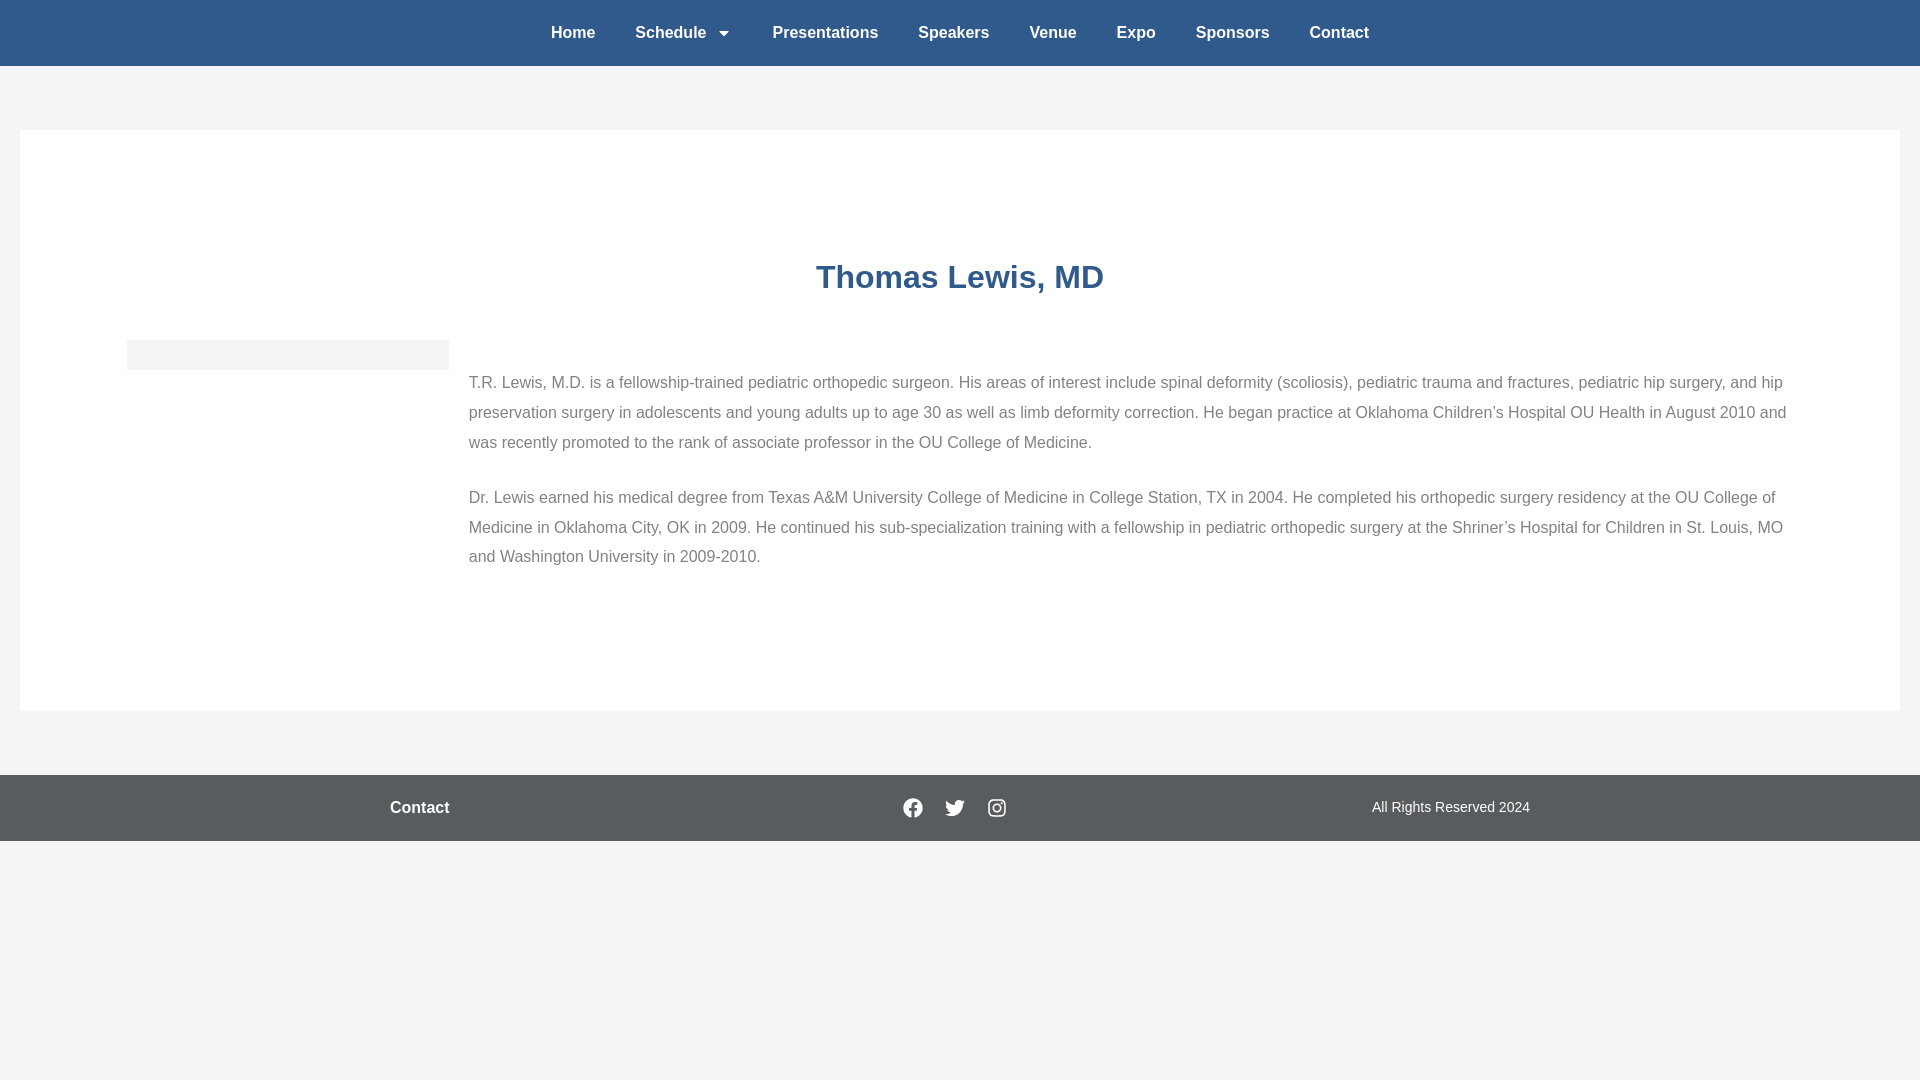 The width and height of the screenshot is (1920, 1080). I want to click on Sponsors, so click(1232, 32).